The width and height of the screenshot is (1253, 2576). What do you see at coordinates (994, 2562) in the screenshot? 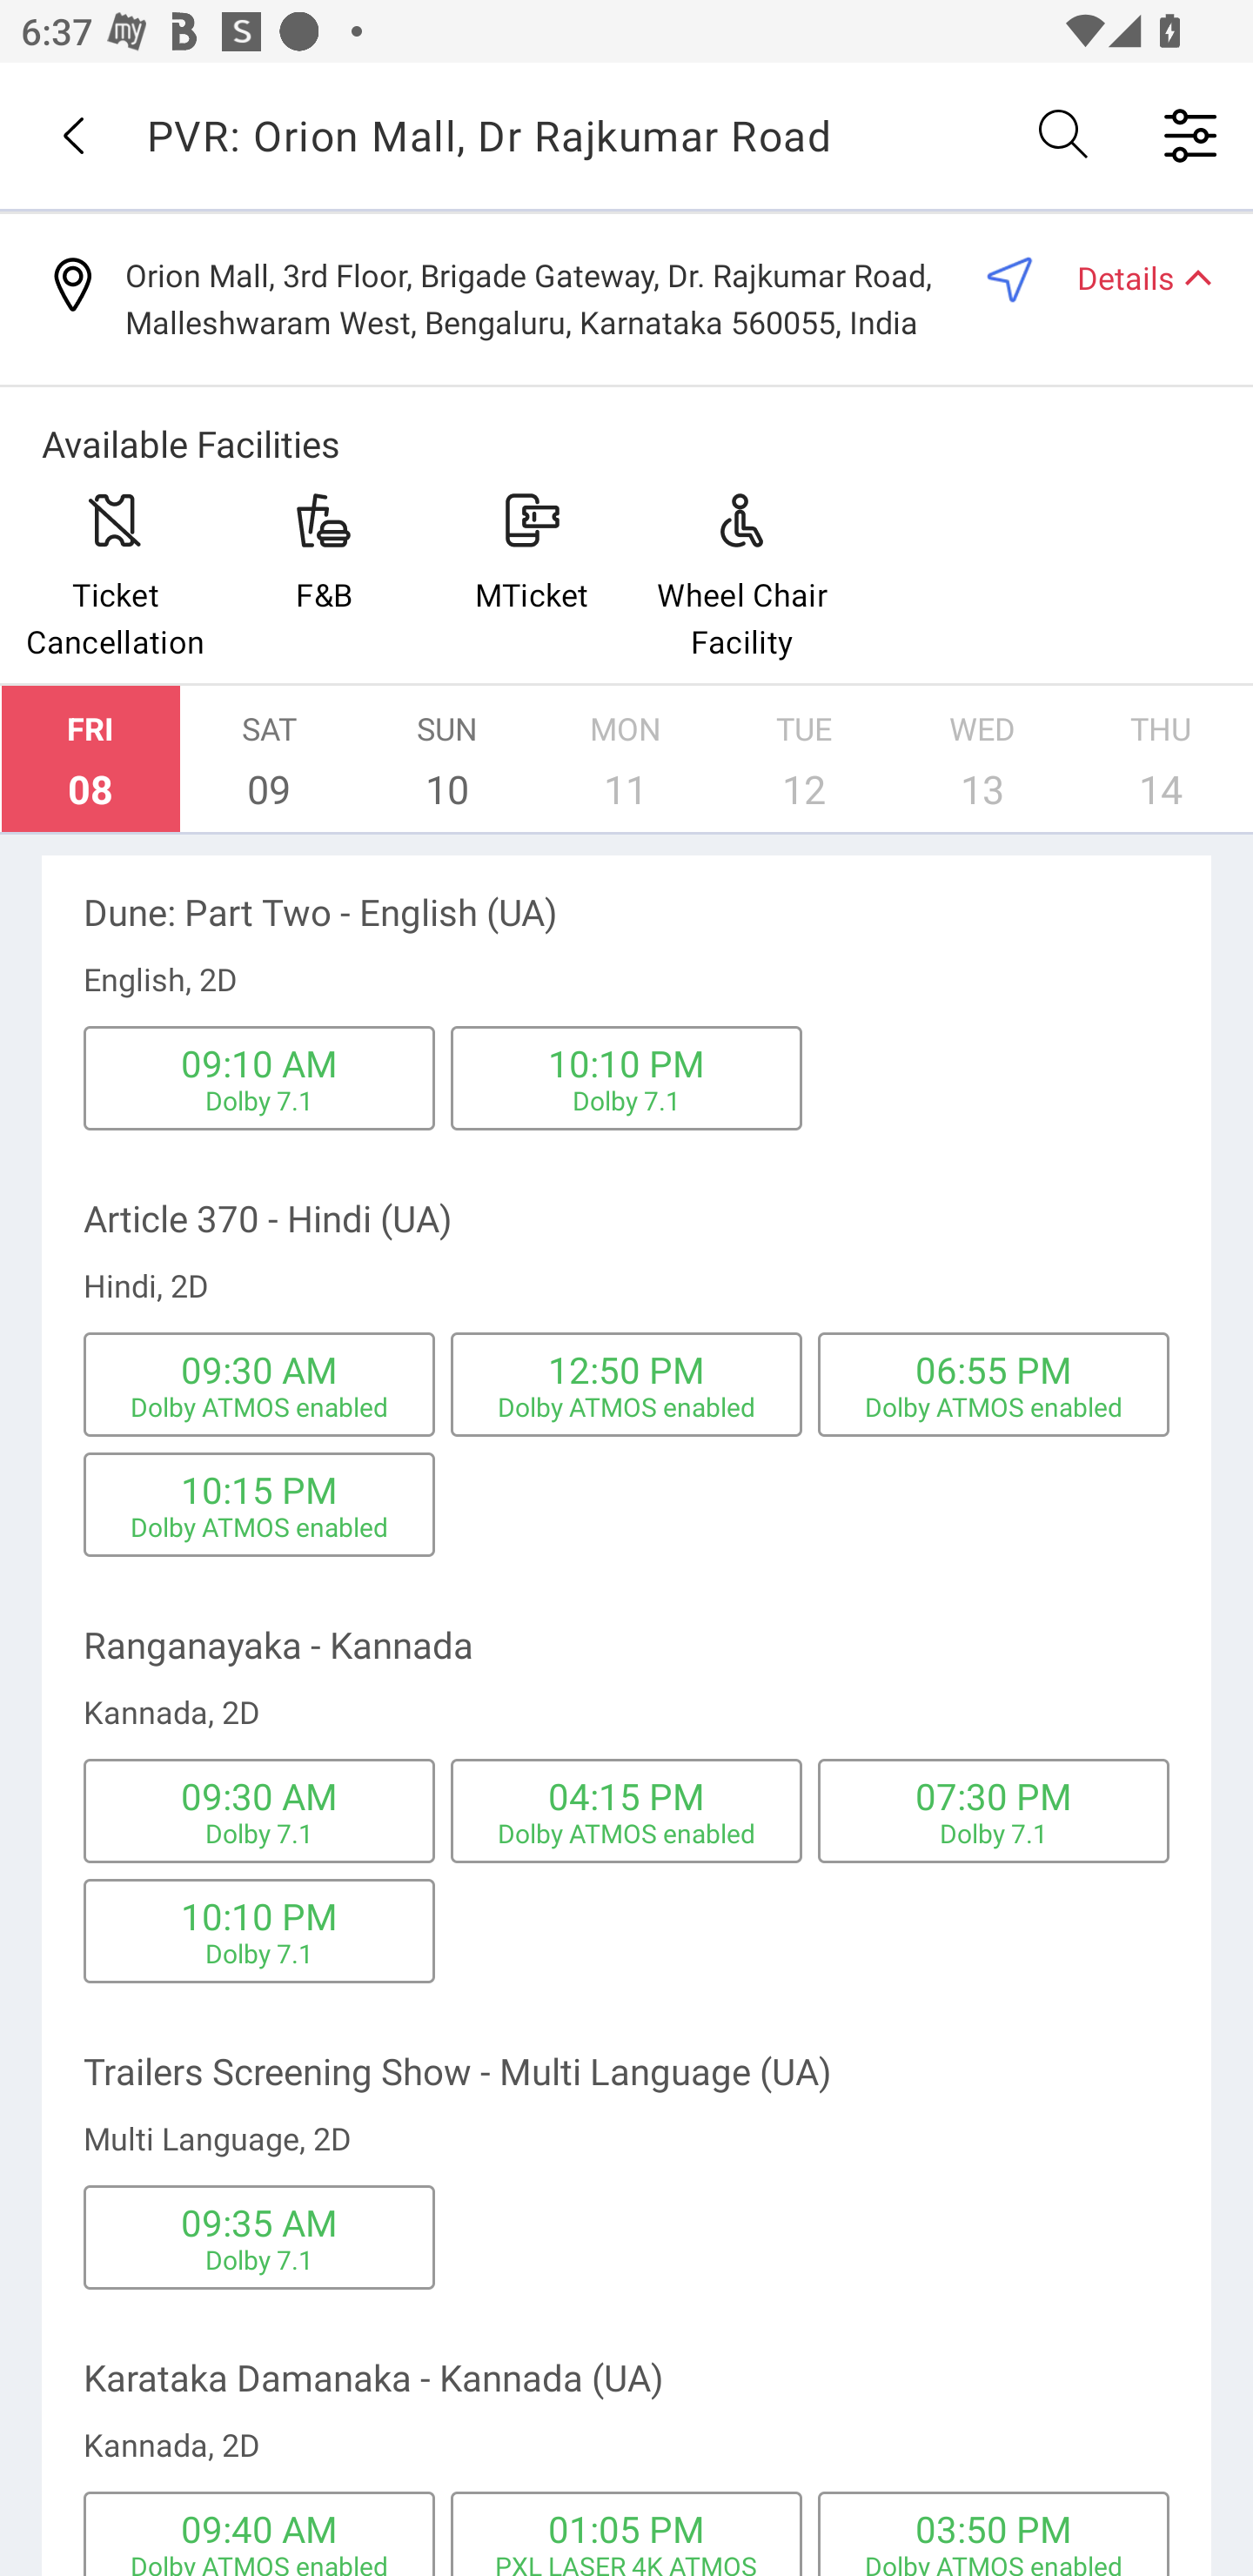
I see `Dolby ATMOS enabled` at bounding box center [994, 2562].